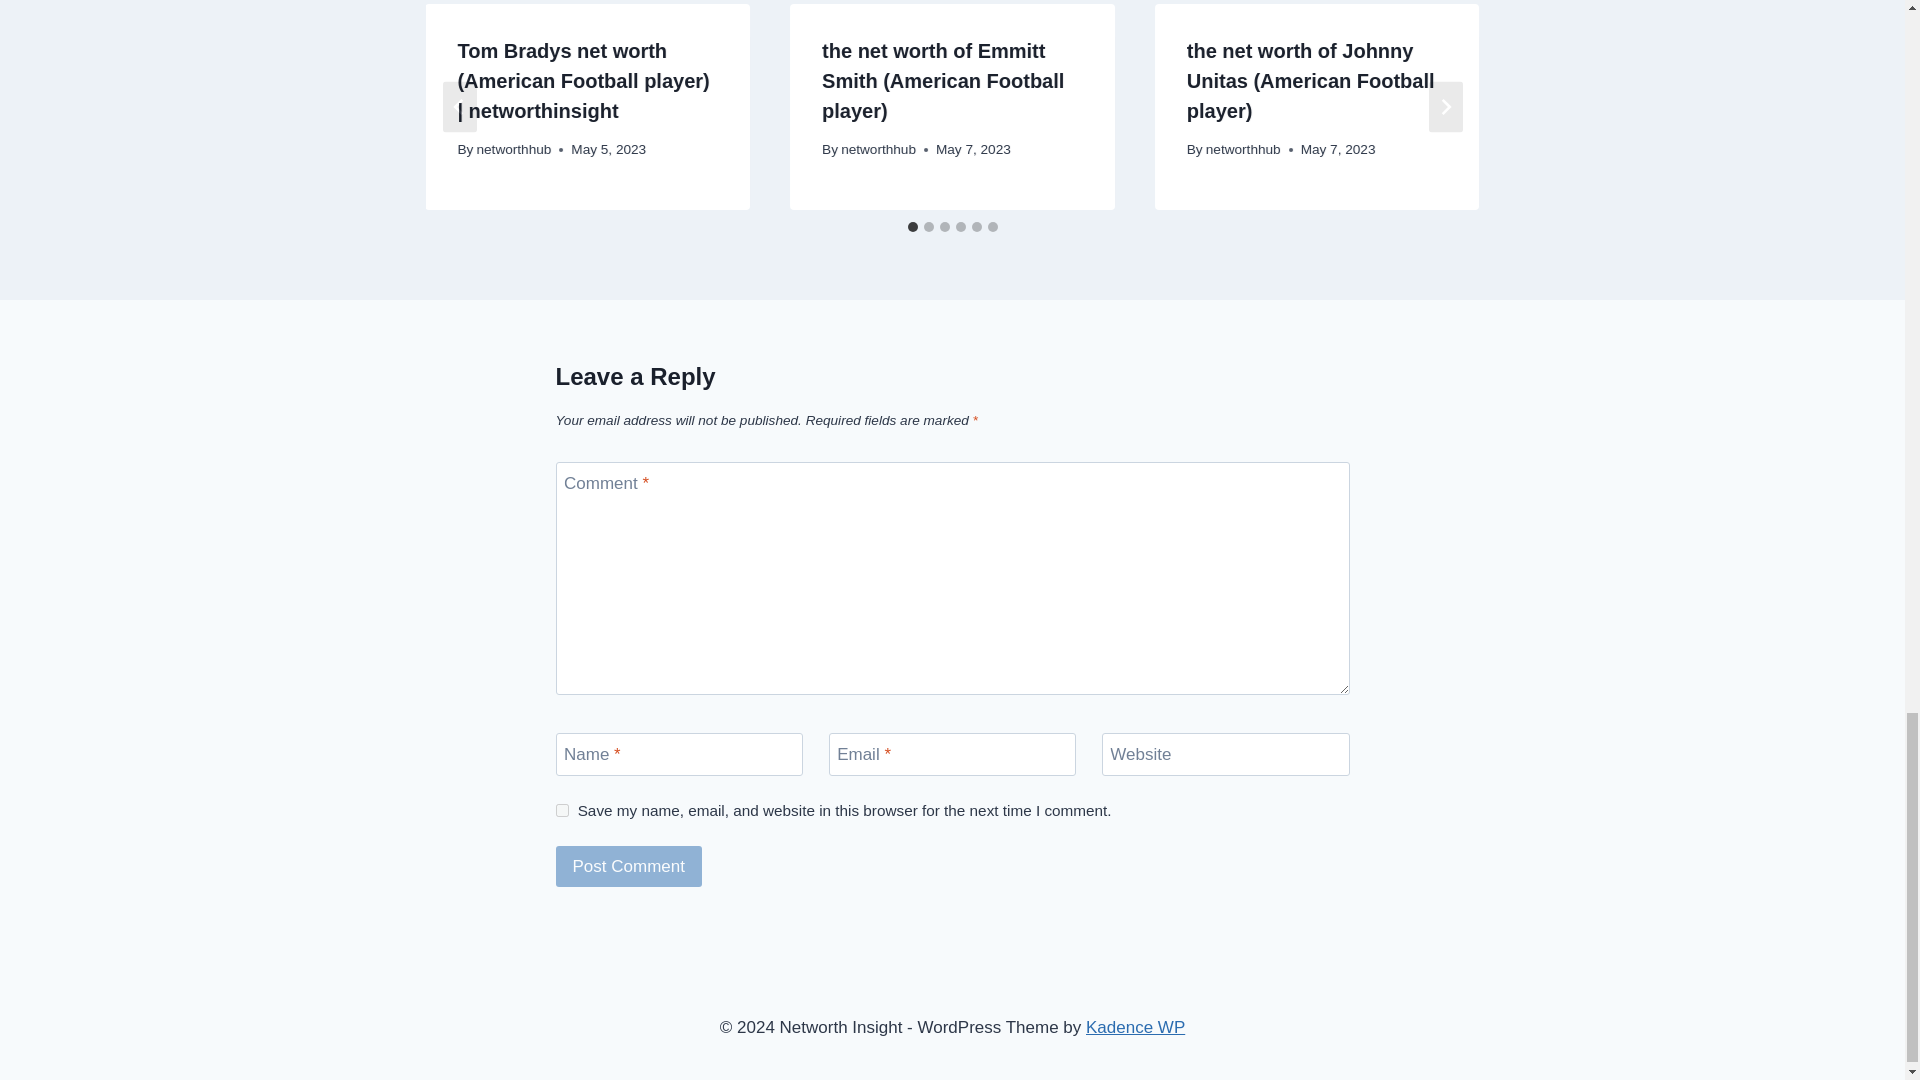 This screenshot has height=1080, width=1920. I want to click on Post Comment, so click(629, 866).